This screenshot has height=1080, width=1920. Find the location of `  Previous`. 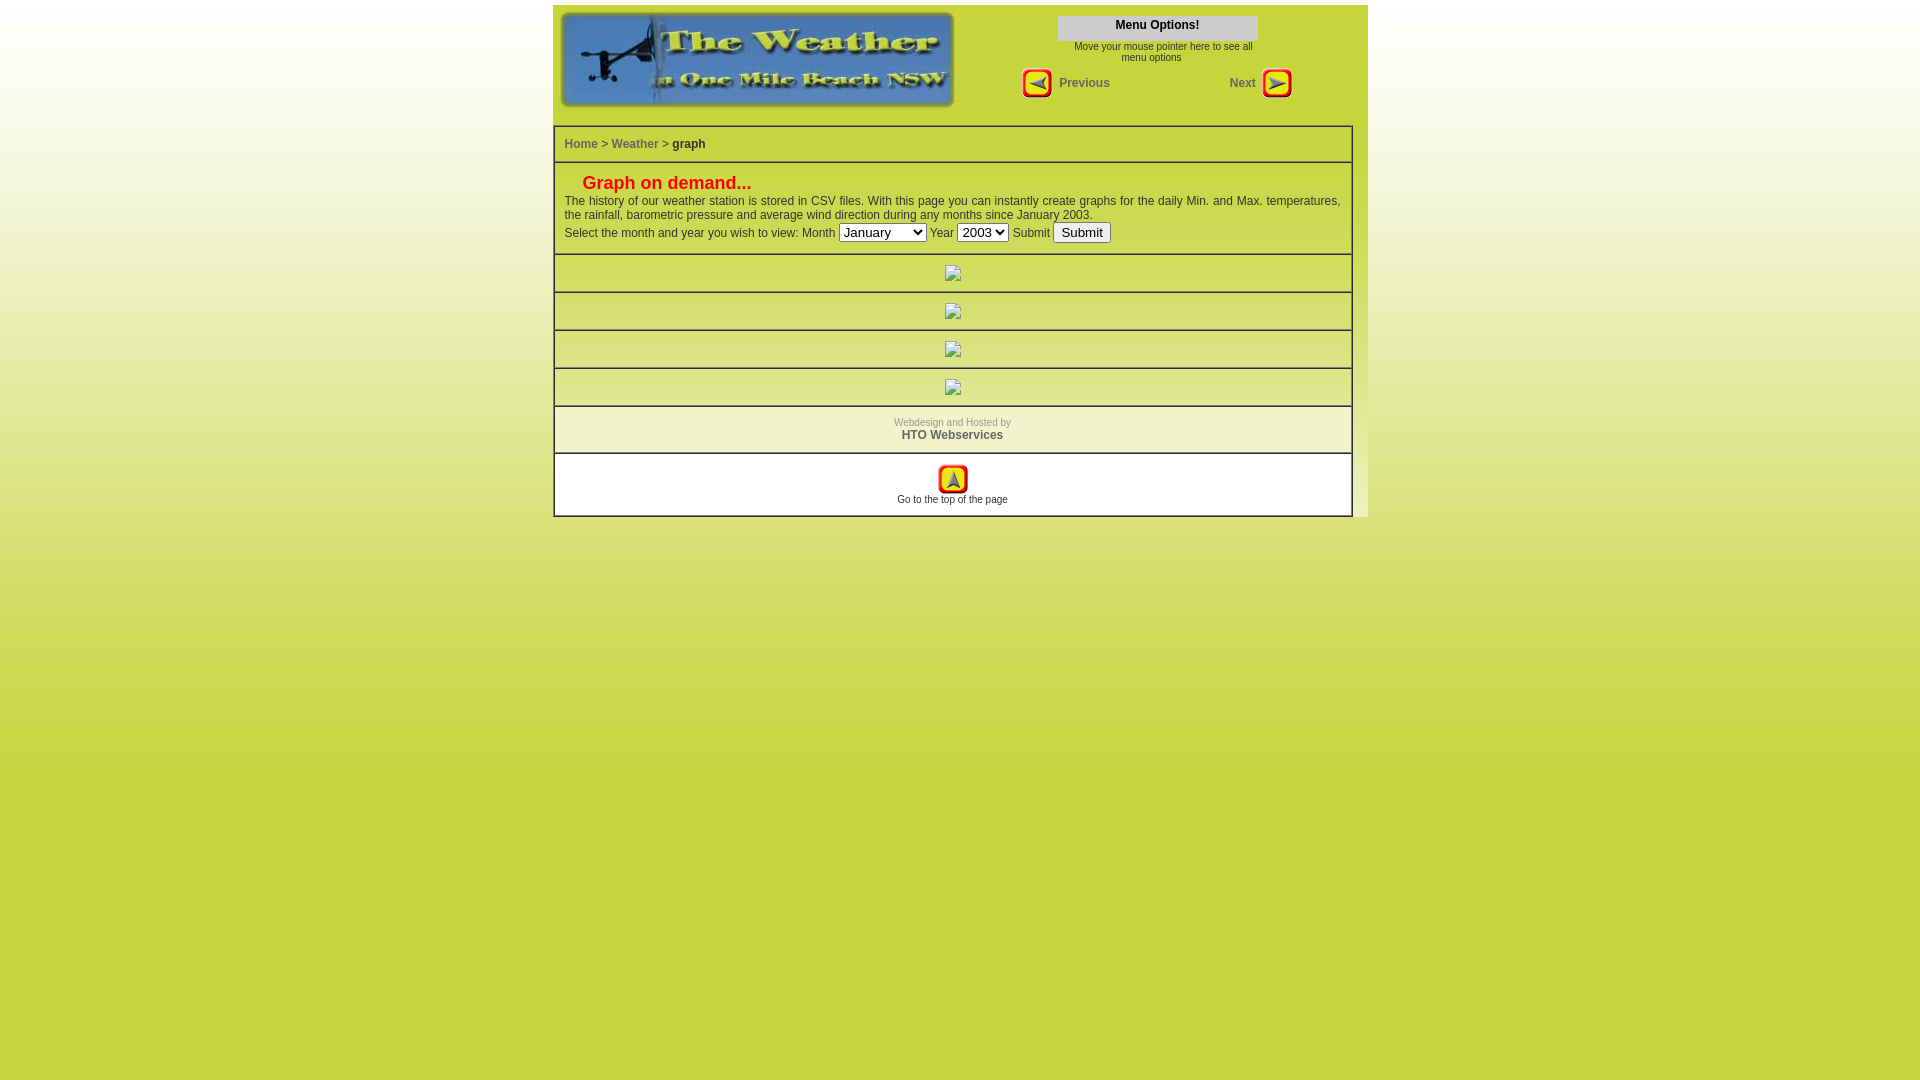

  Previous is located at coordinates (1080, 83).